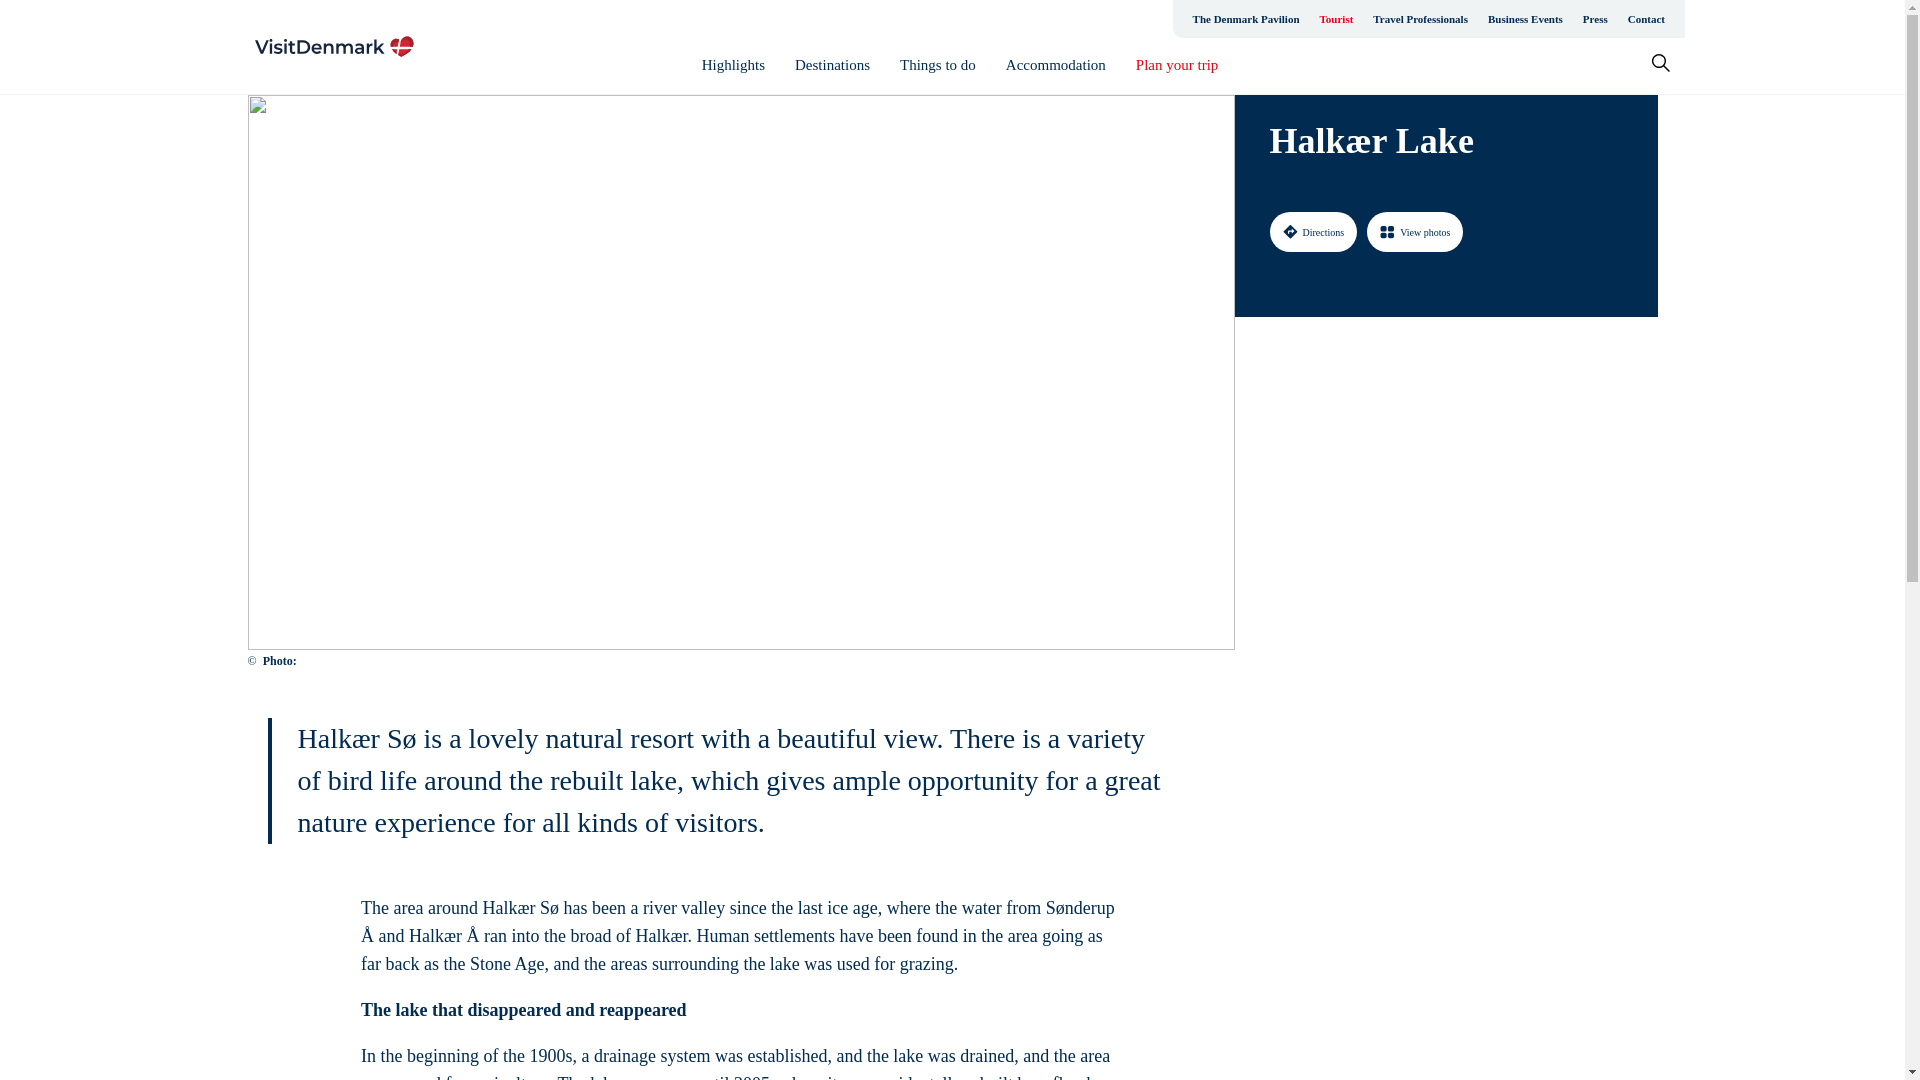 The width and height of the screenshot is (1920, 1080). I want to click on Contact, so click(1646, 18).